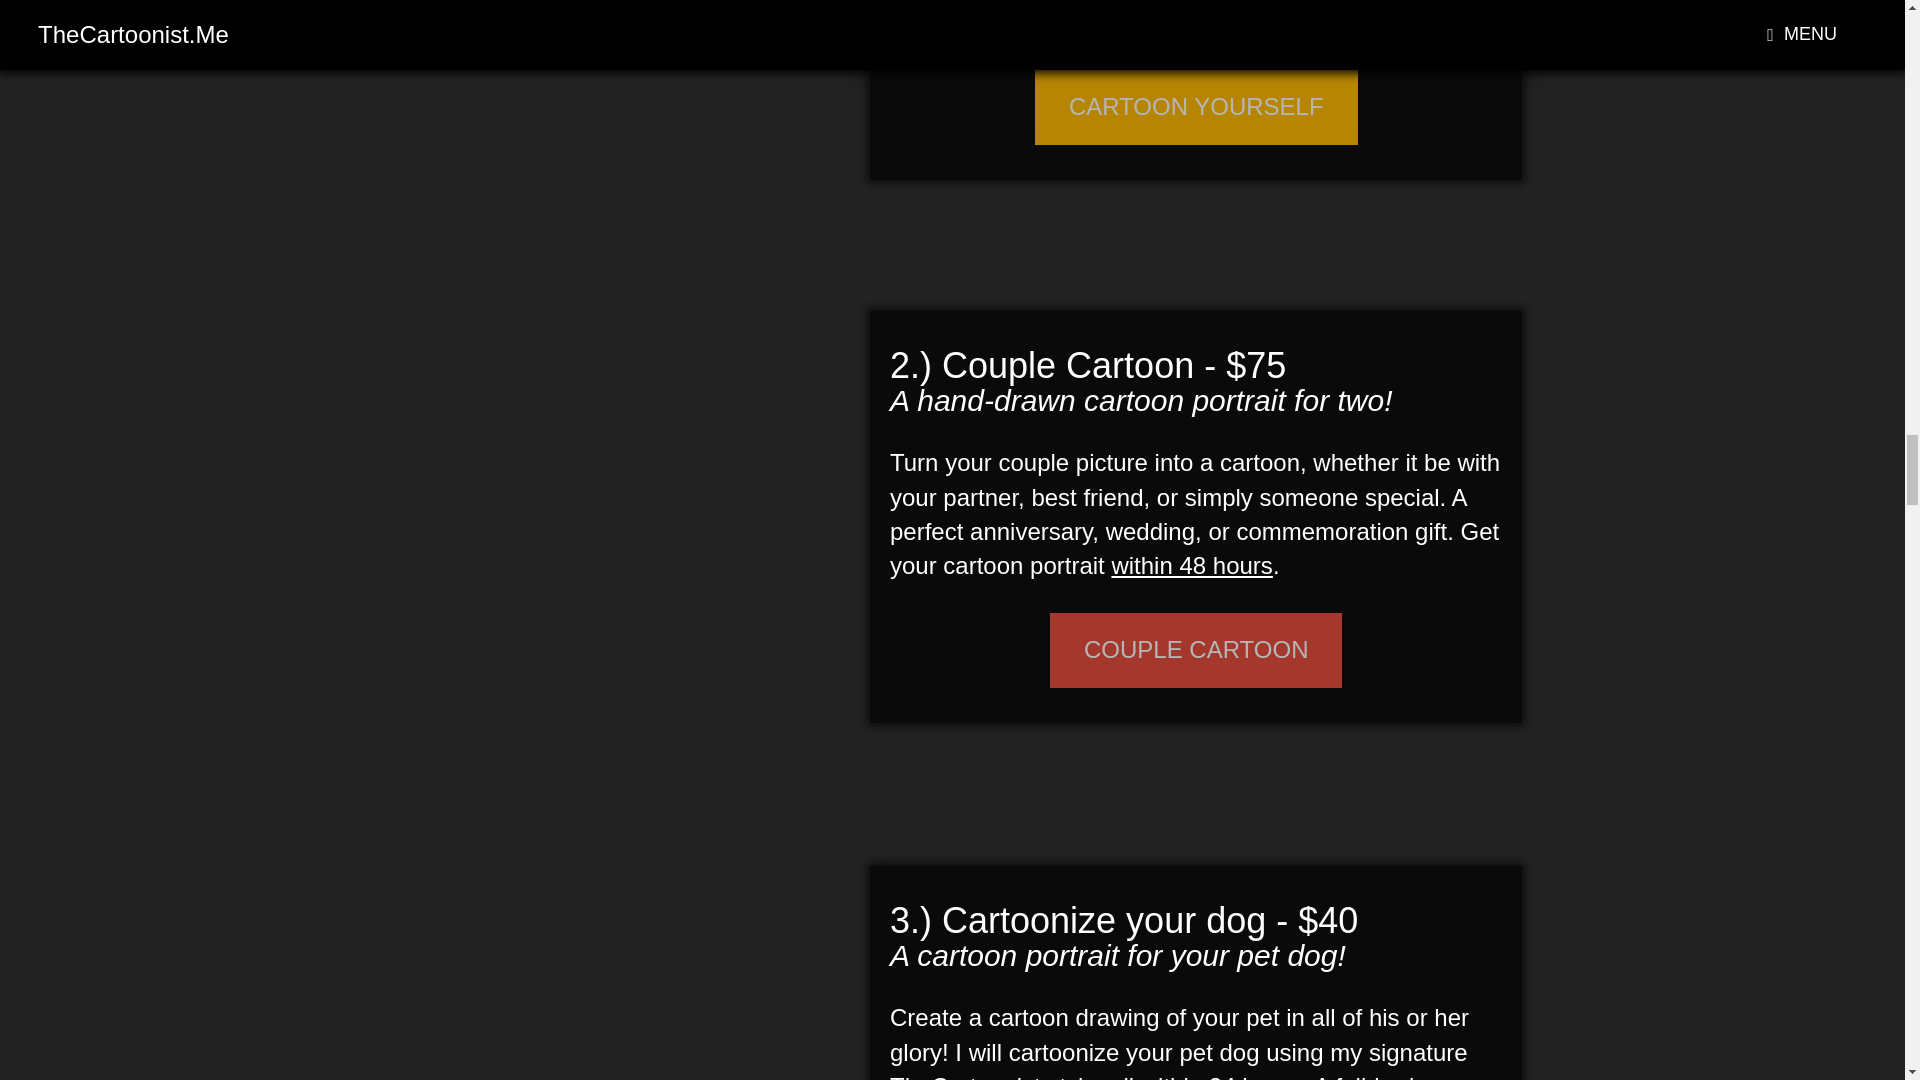 The width and height of the screenshot is (1920, 1080). I want to click on COUPLE CARTOON, so click(1196, 650).